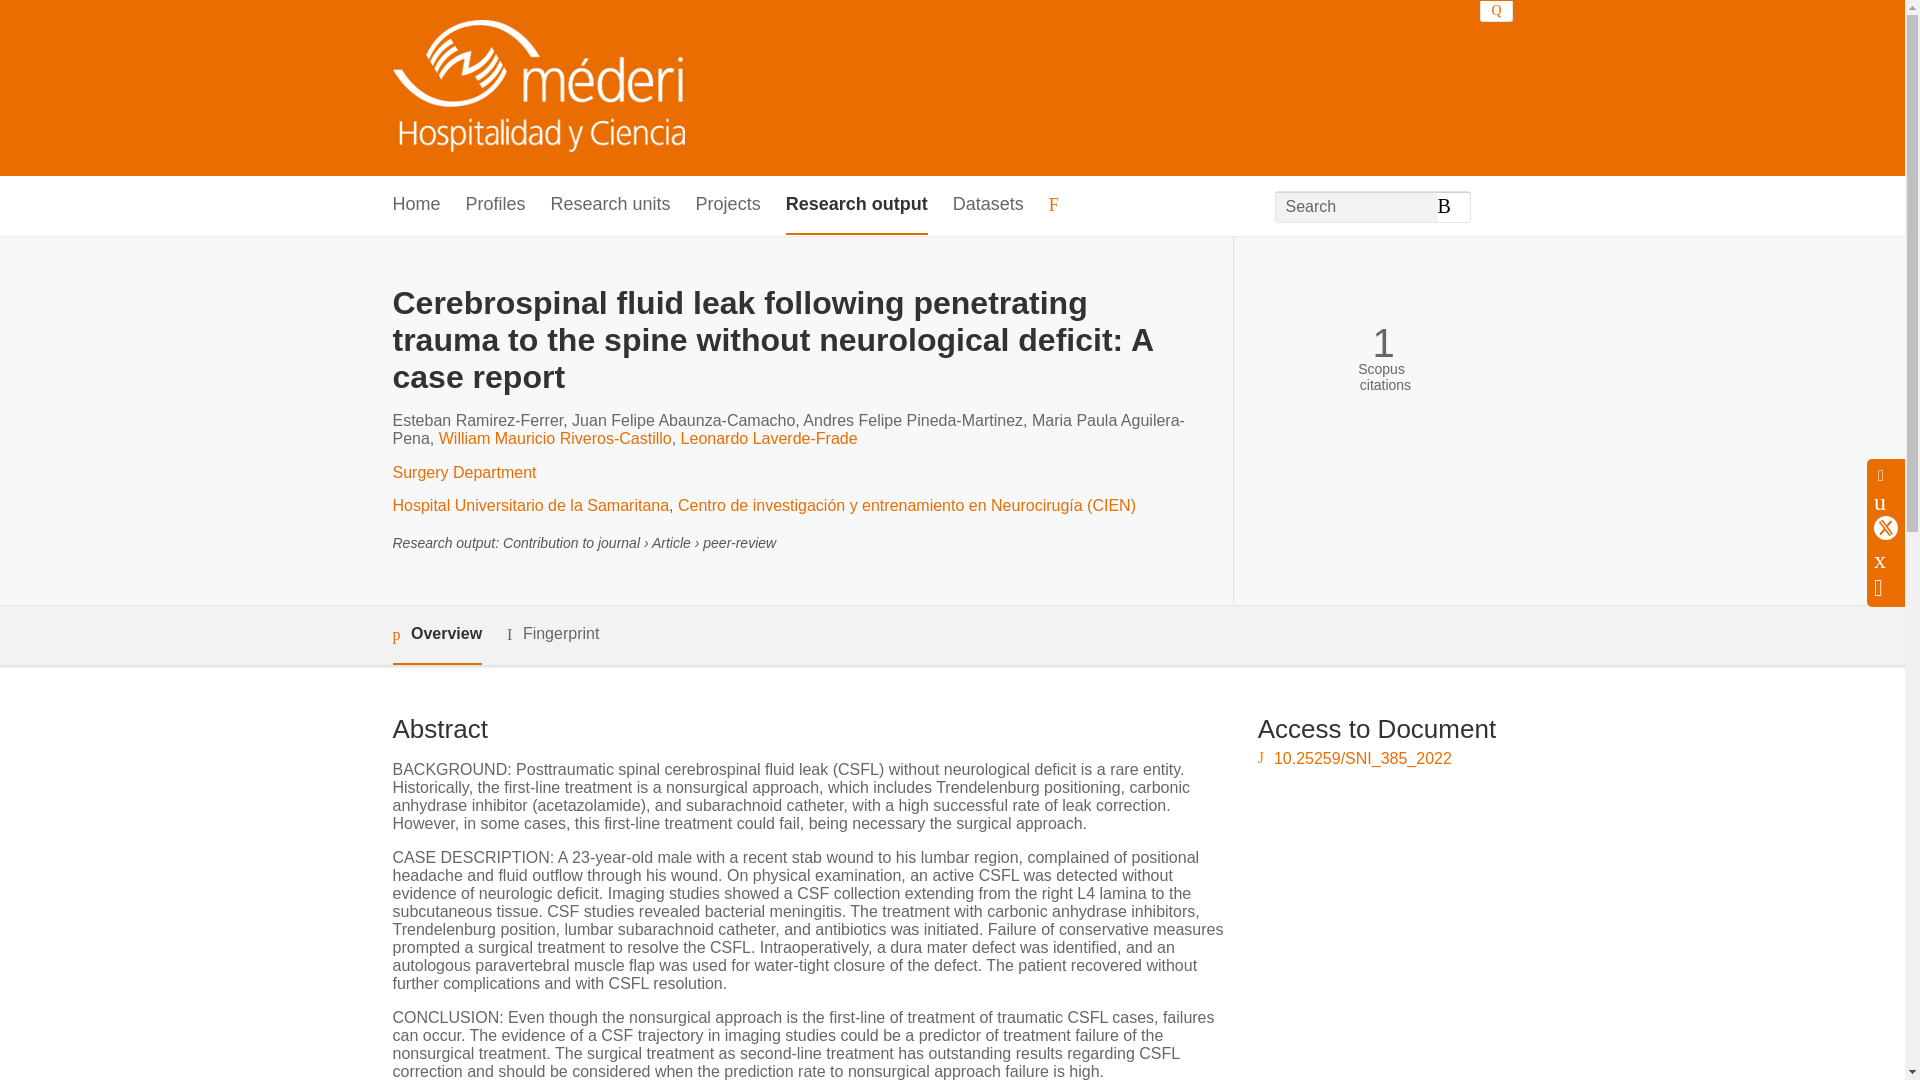 The image size is (1920, 1080). What do you see at coordinates (463, 472) in the screenshot?
I see `Surgery Department` at bounding box center [463, 472].